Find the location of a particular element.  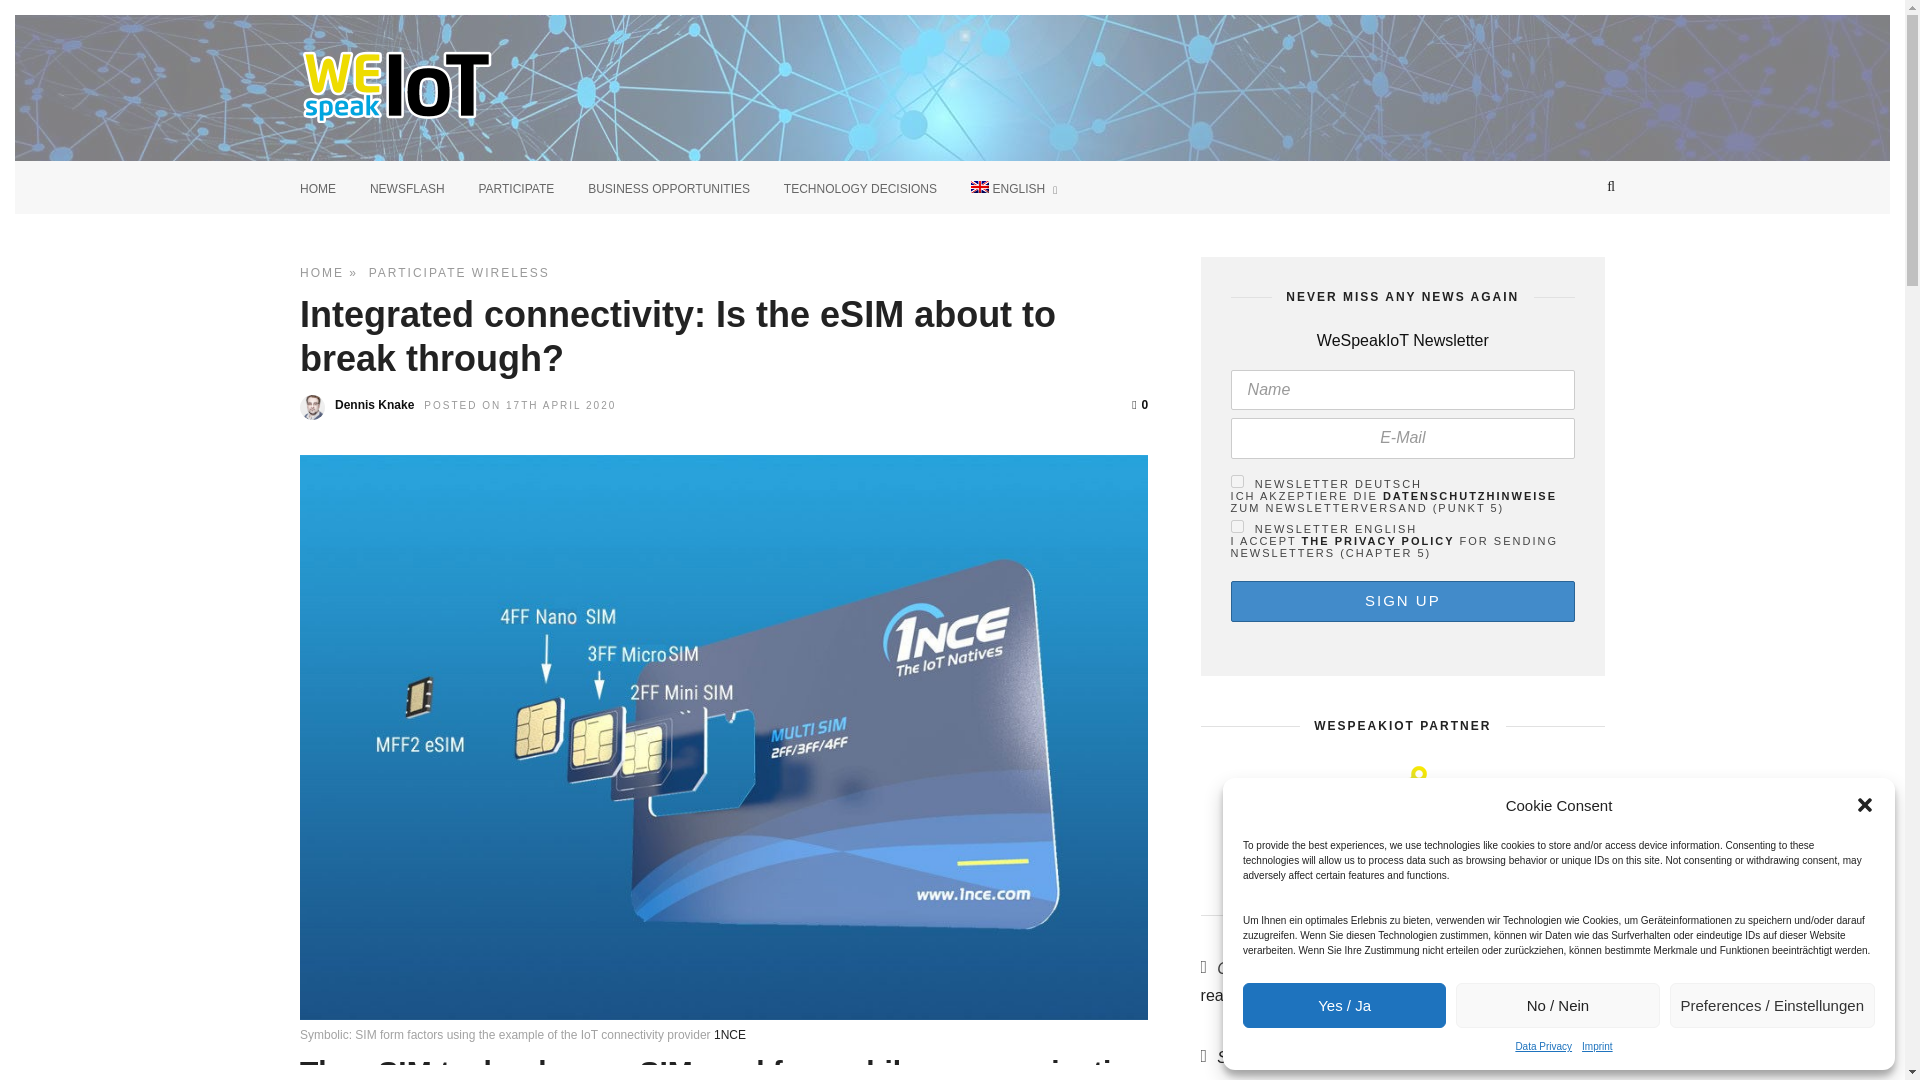

0 is located at coordinates (1140, 404).